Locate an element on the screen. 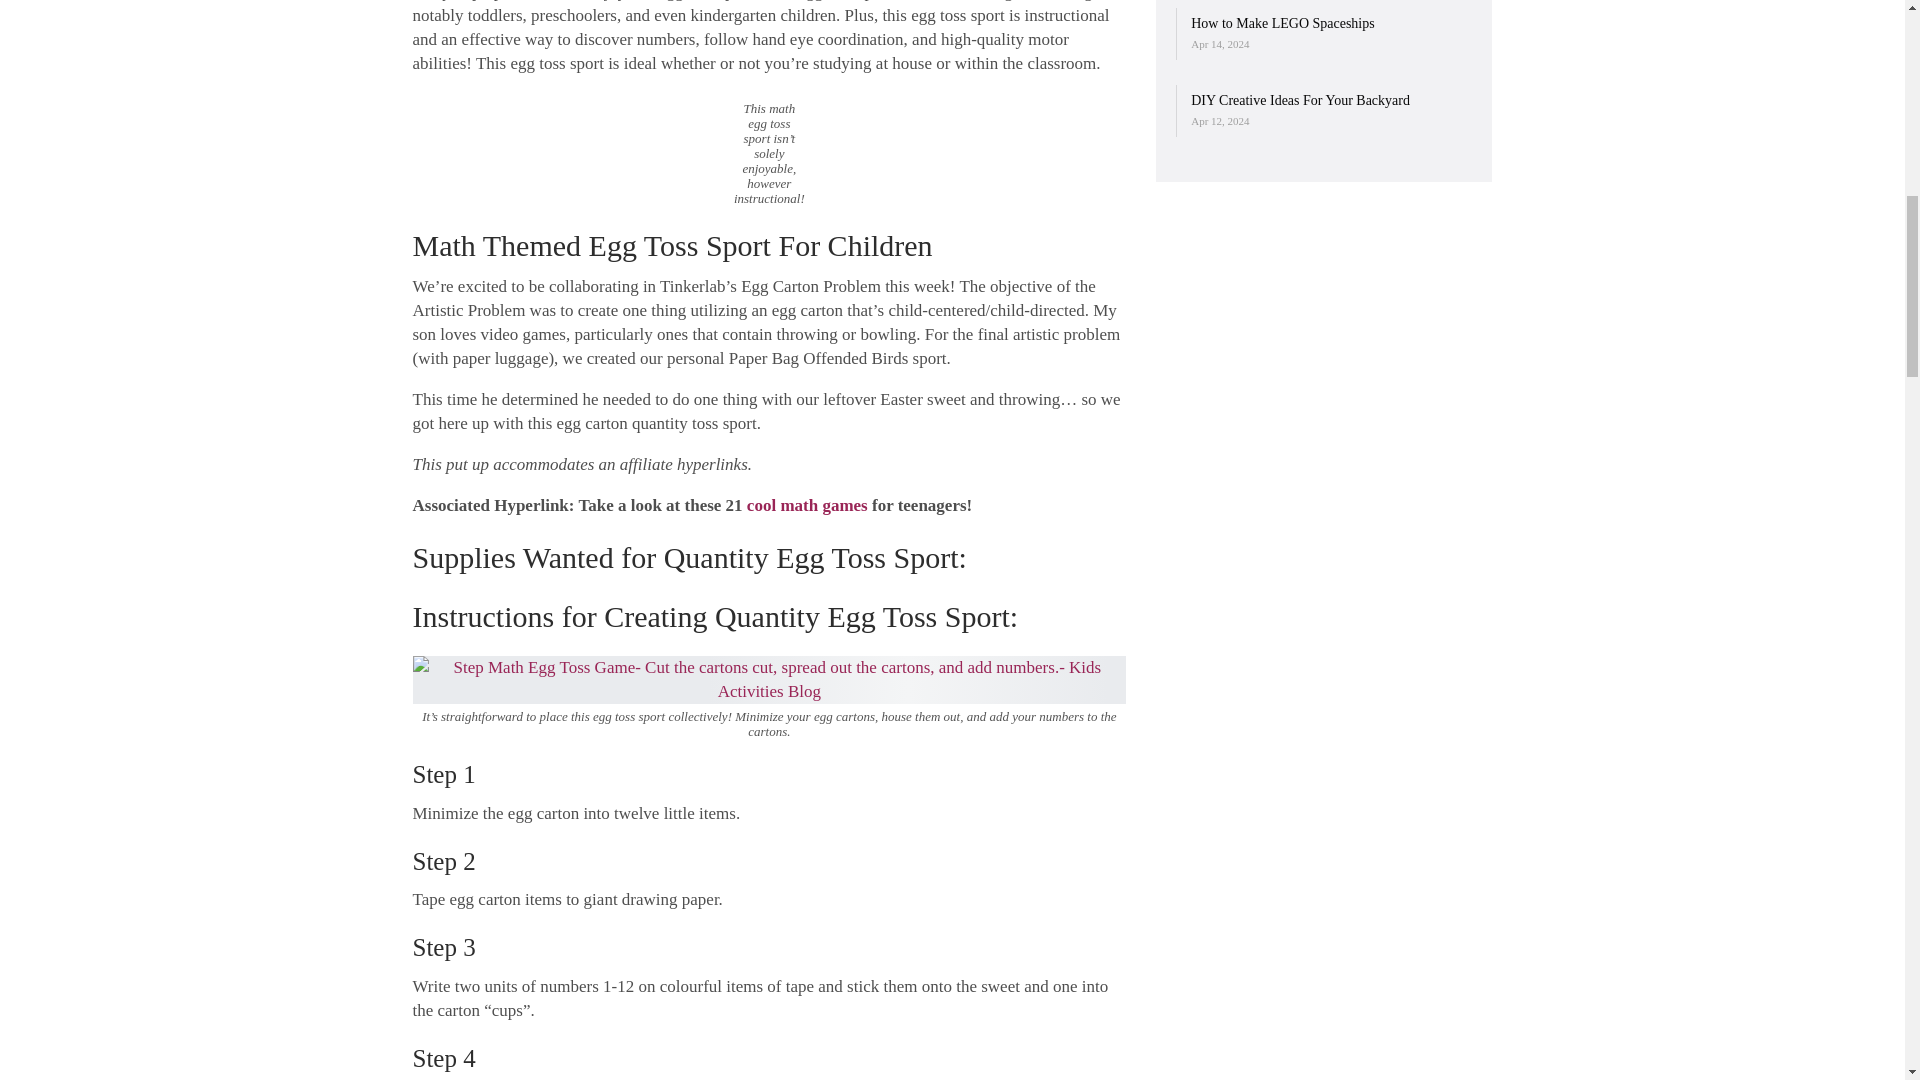 This screenshot has height=1080, width=1920. number toss game is located at coordinates (768, 680).